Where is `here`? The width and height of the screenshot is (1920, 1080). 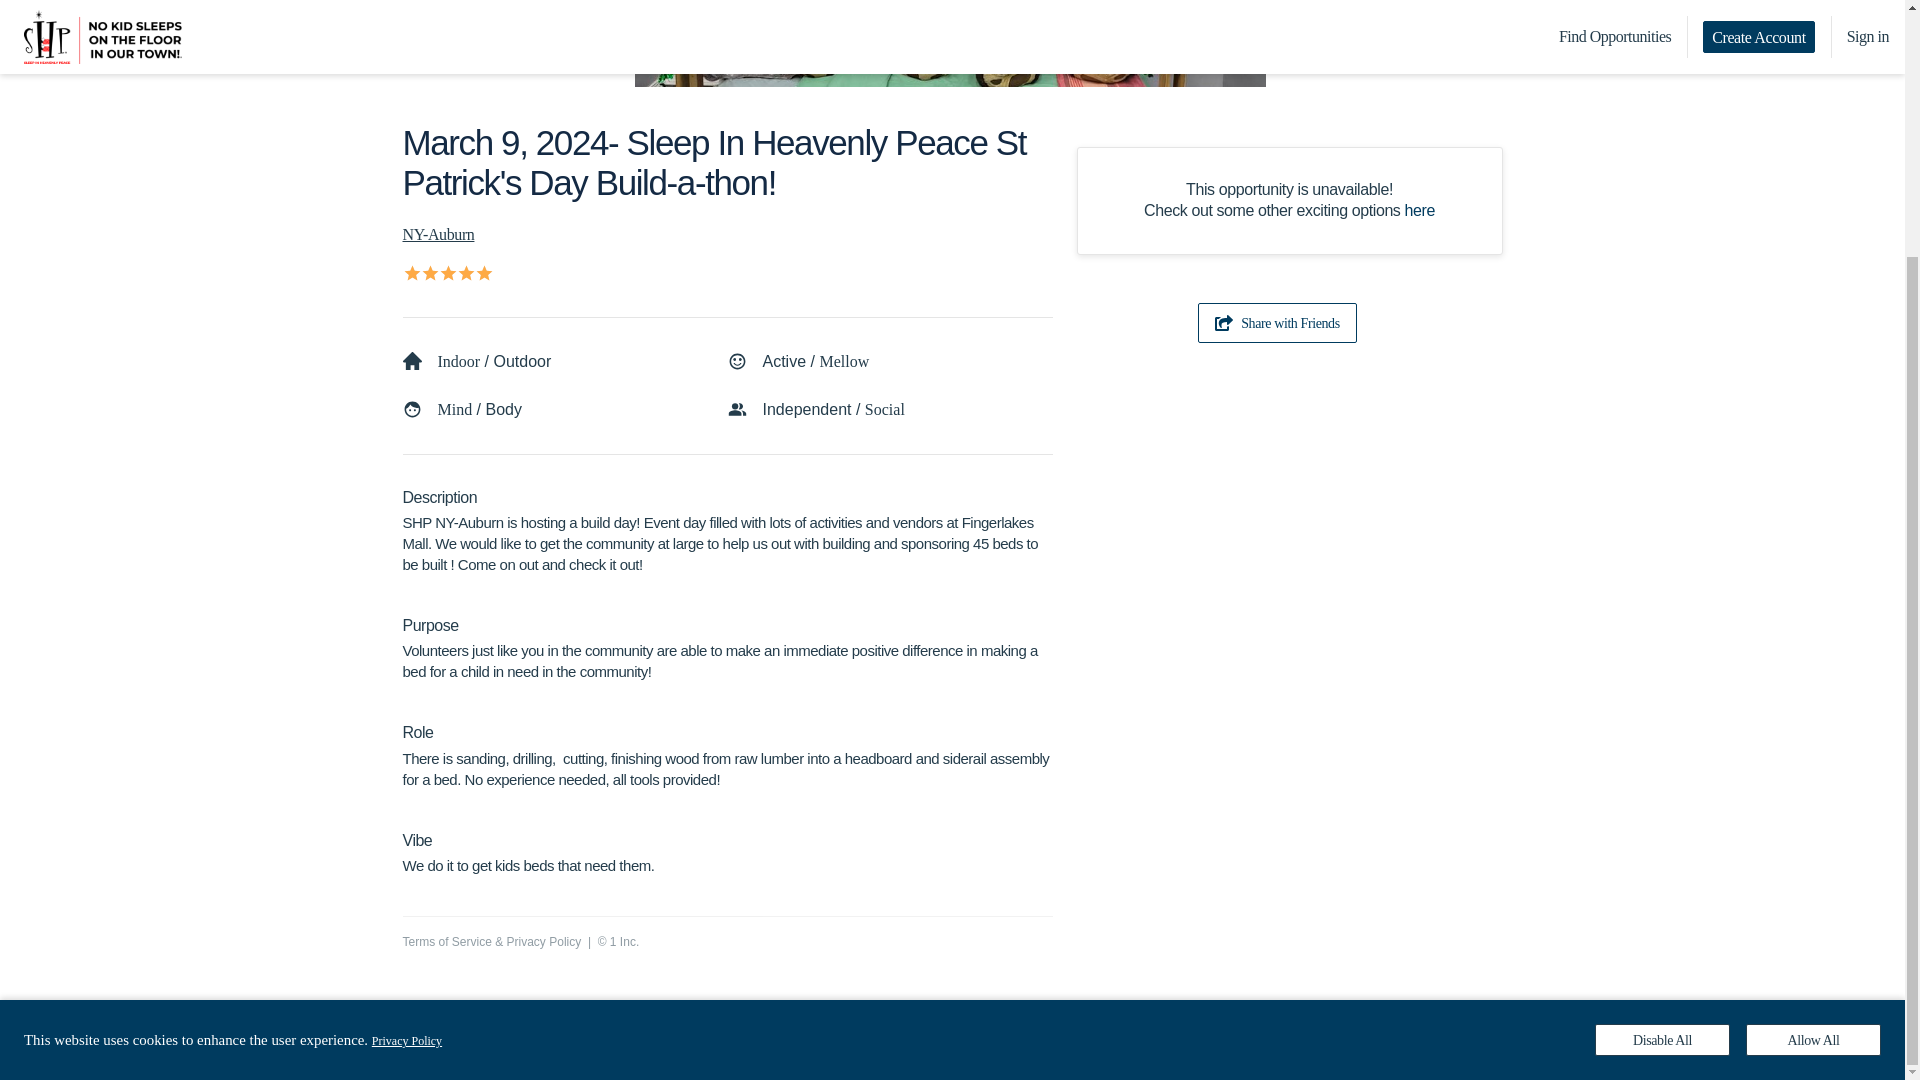
here is located at coordinates (1420, 210).